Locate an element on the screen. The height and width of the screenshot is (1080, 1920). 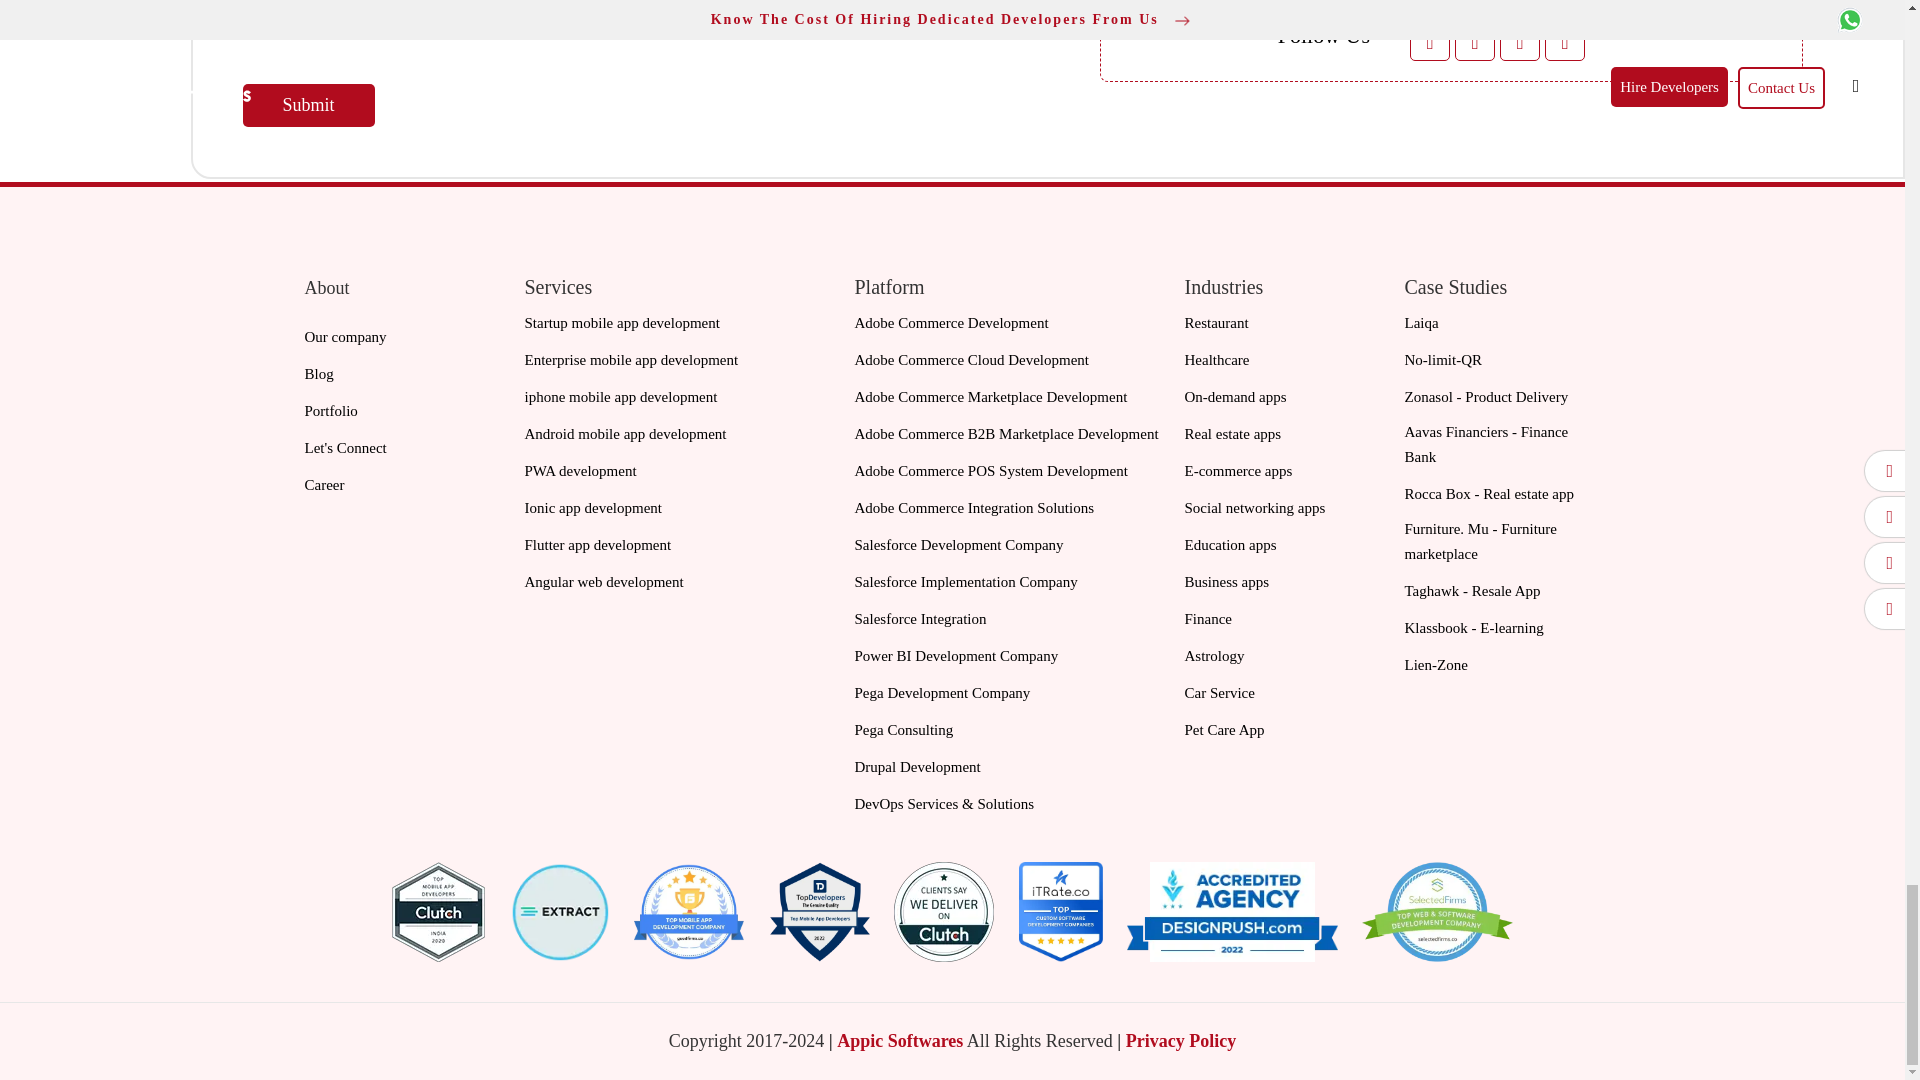
instagram is located at coordinates (1565, 40).